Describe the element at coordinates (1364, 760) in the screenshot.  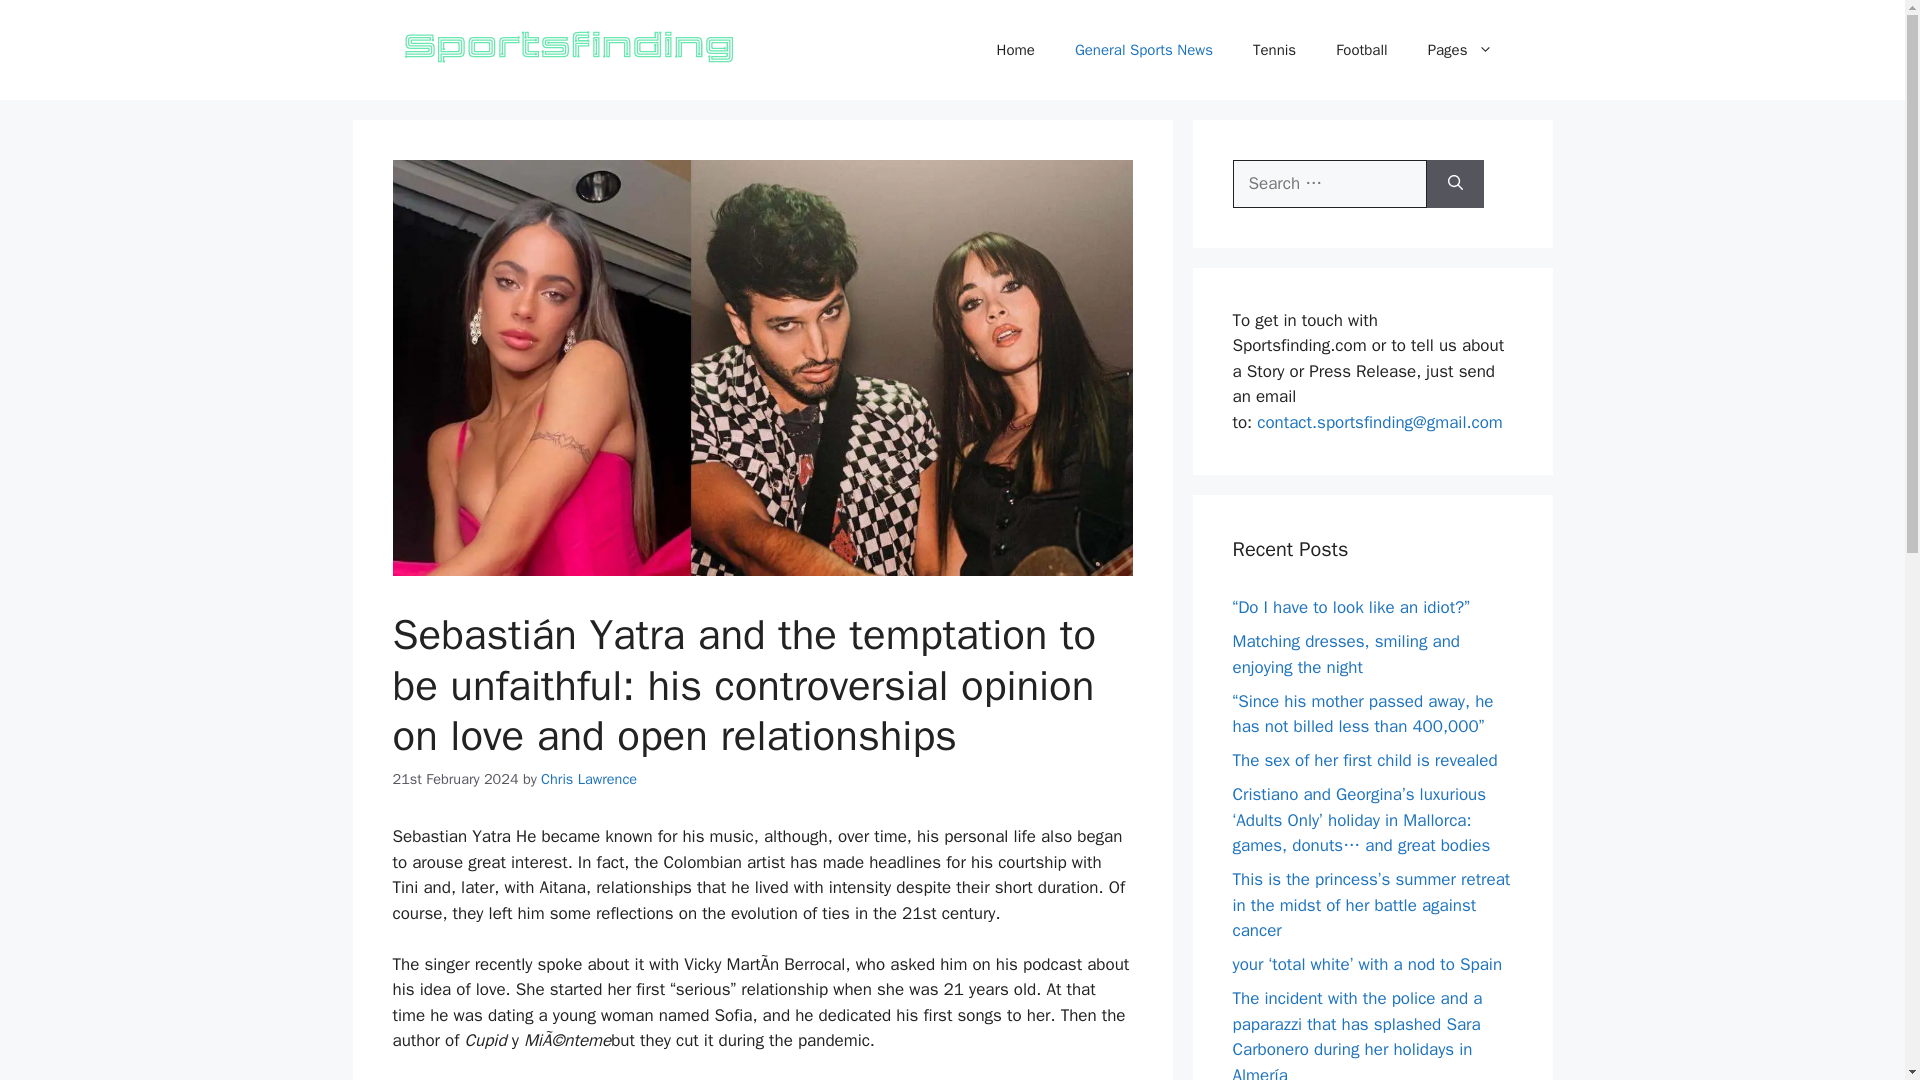
I see `The sex of her first child is revealed` at that location.